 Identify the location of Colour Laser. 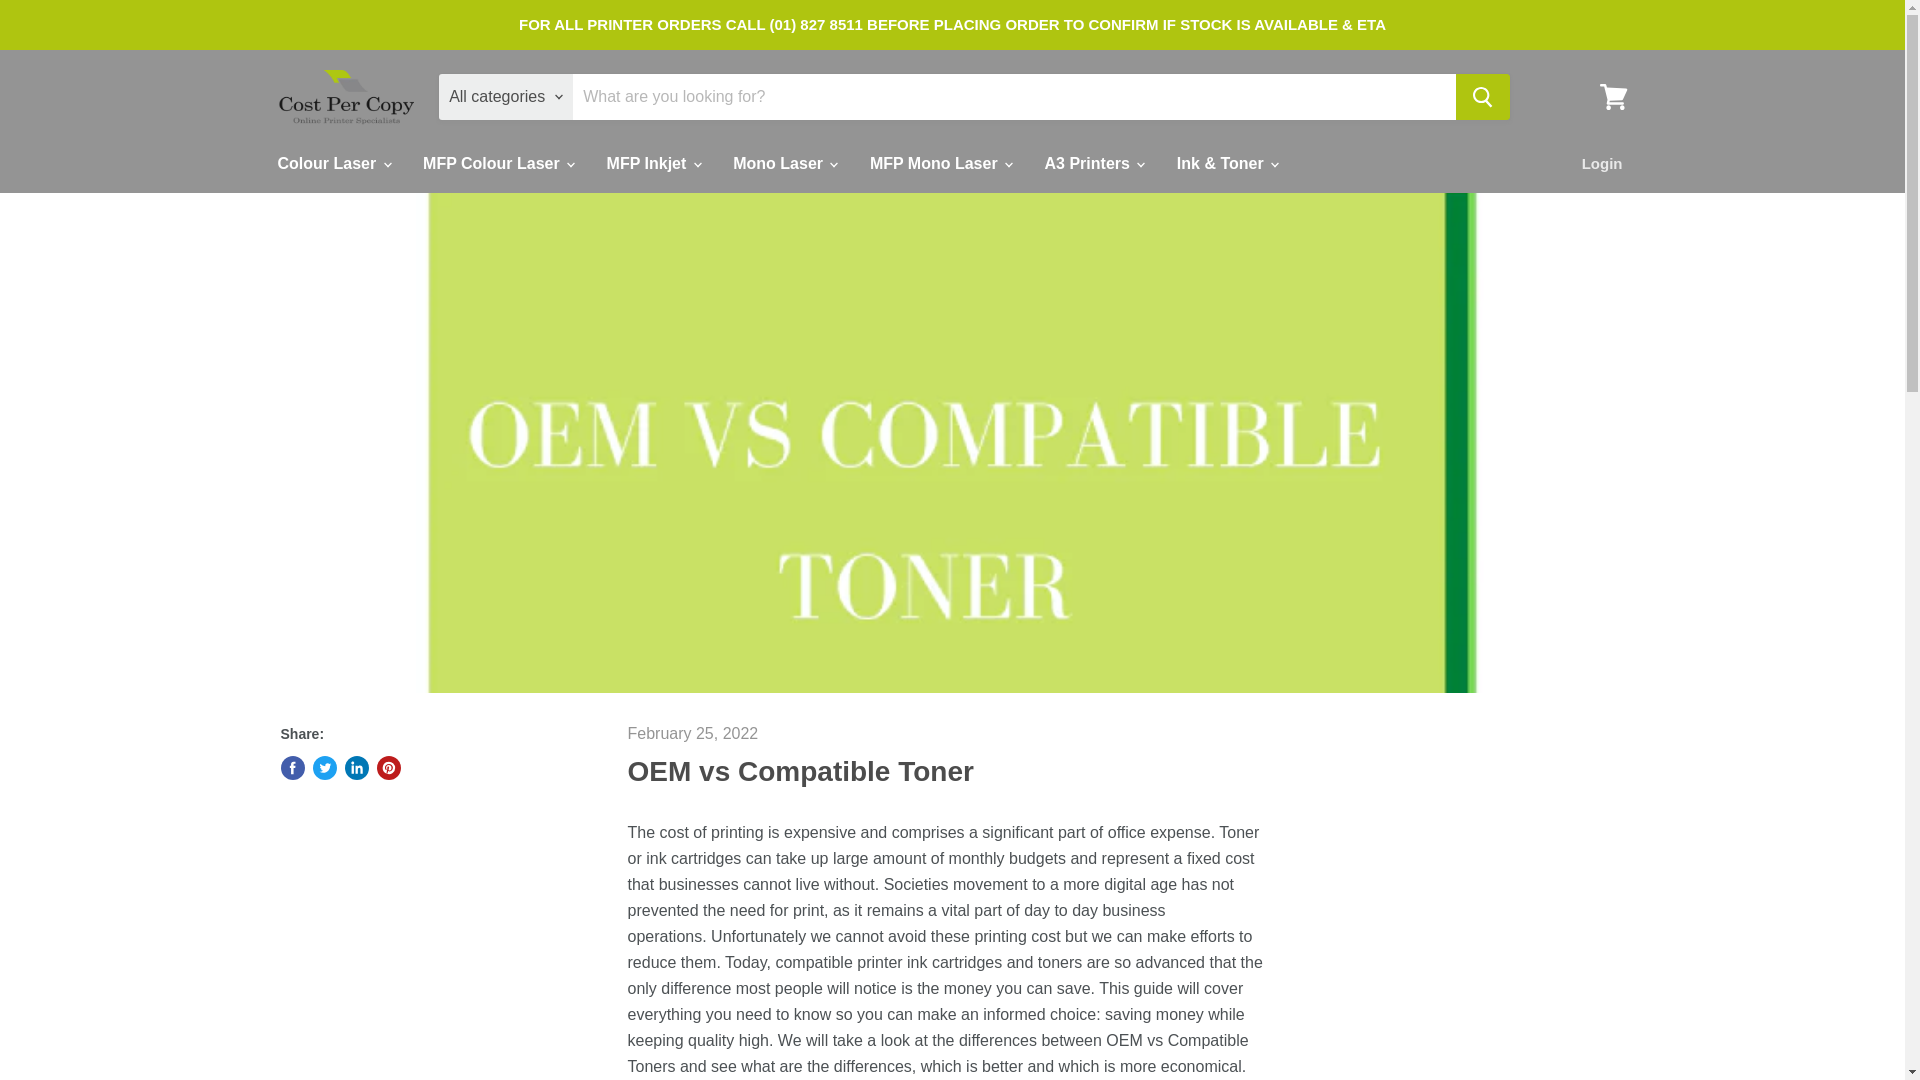
(332, 163).